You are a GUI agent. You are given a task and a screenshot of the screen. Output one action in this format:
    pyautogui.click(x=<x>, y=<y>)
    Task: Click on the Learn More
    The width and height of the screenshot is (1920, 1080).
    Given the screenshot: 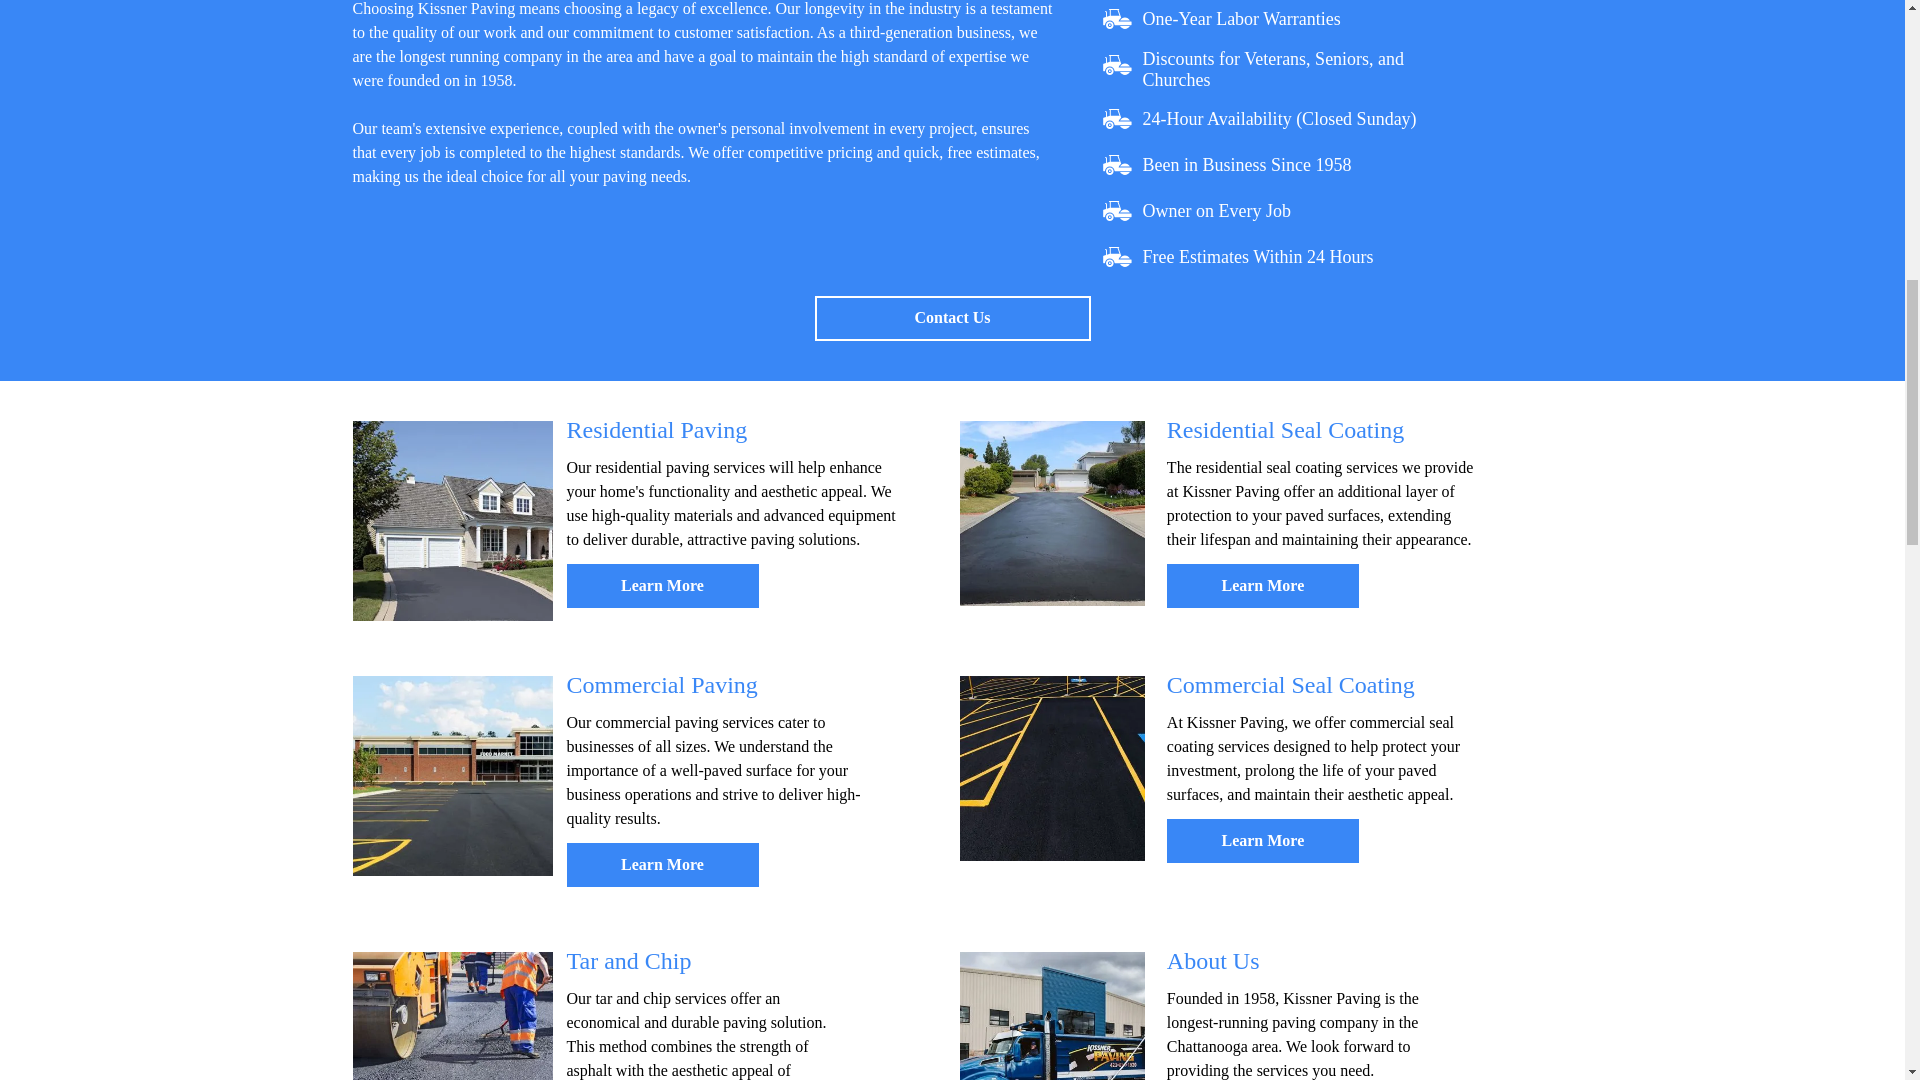 What is the action you would take?
    pyautogui.click(x=662, y=586)
    